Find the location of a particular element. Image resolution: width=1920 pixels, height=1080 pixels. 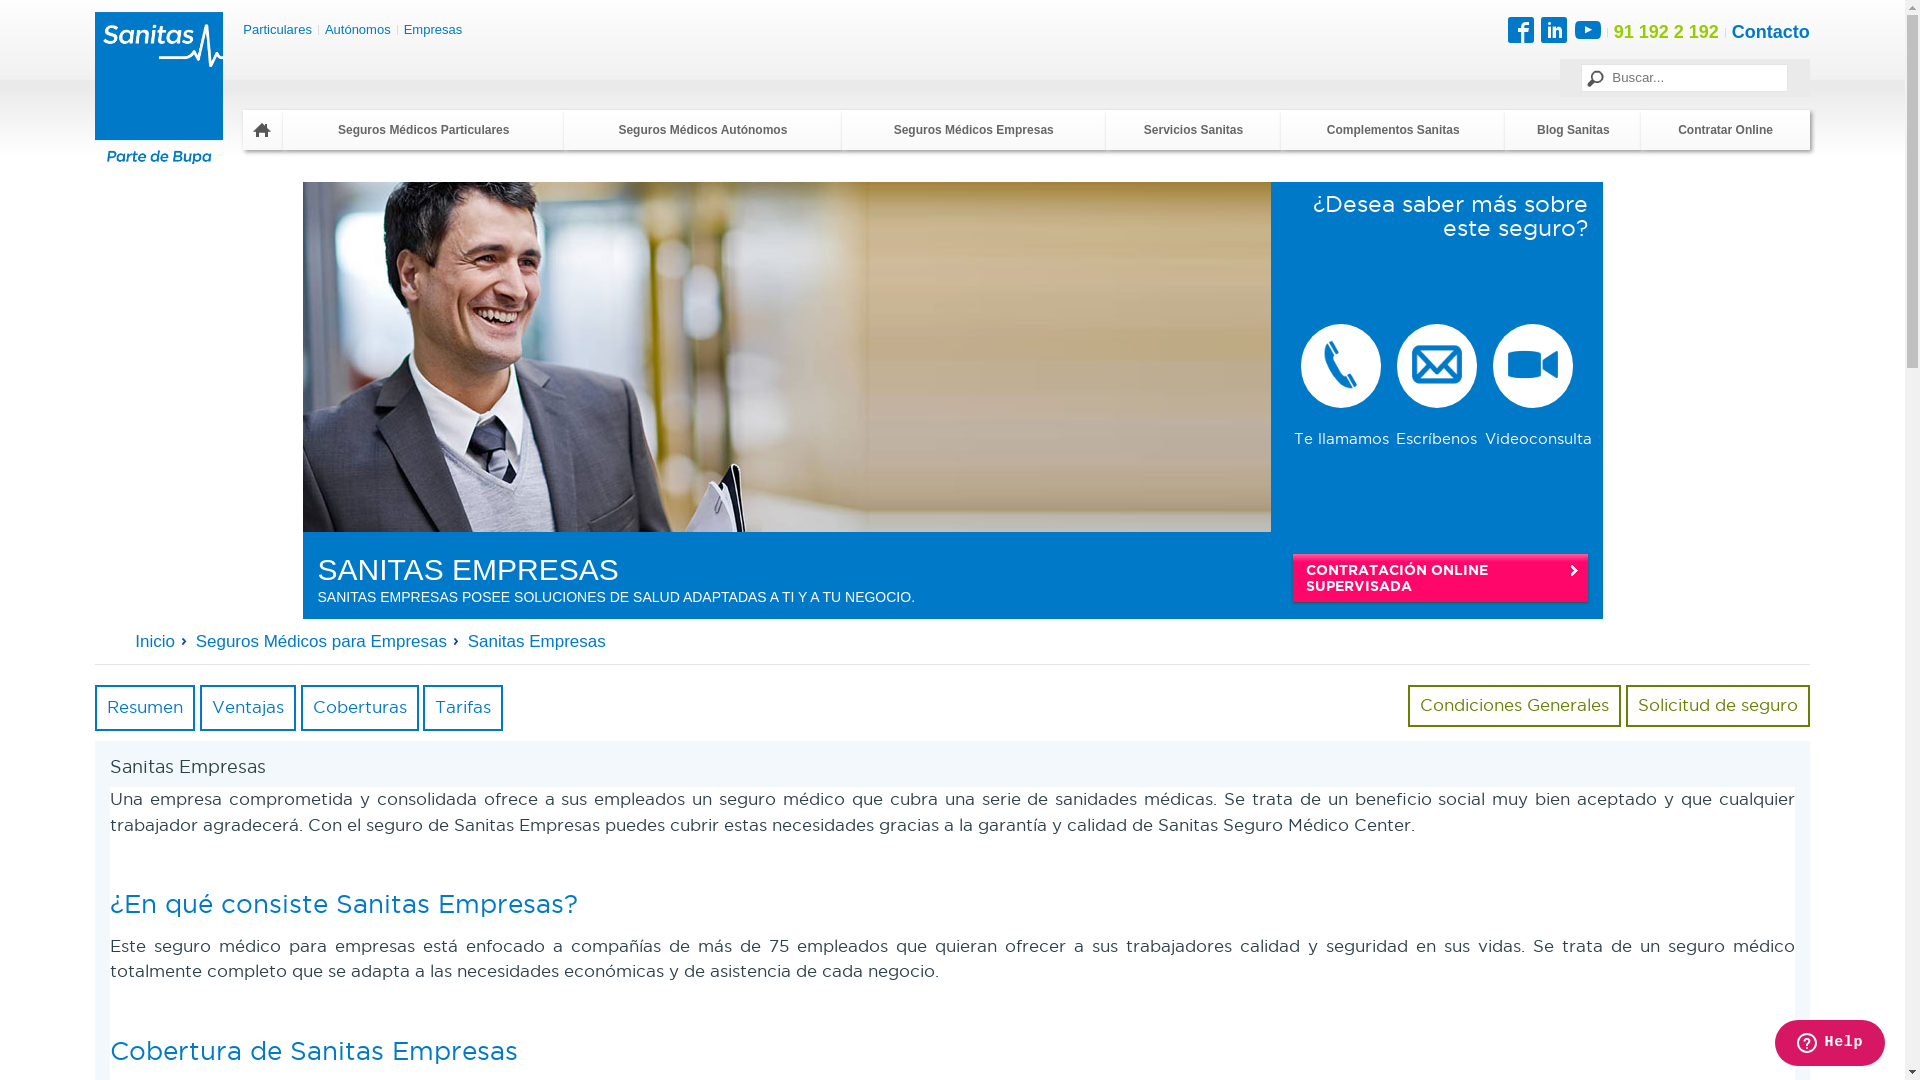

Resumen is located at coordinates (145, 708).